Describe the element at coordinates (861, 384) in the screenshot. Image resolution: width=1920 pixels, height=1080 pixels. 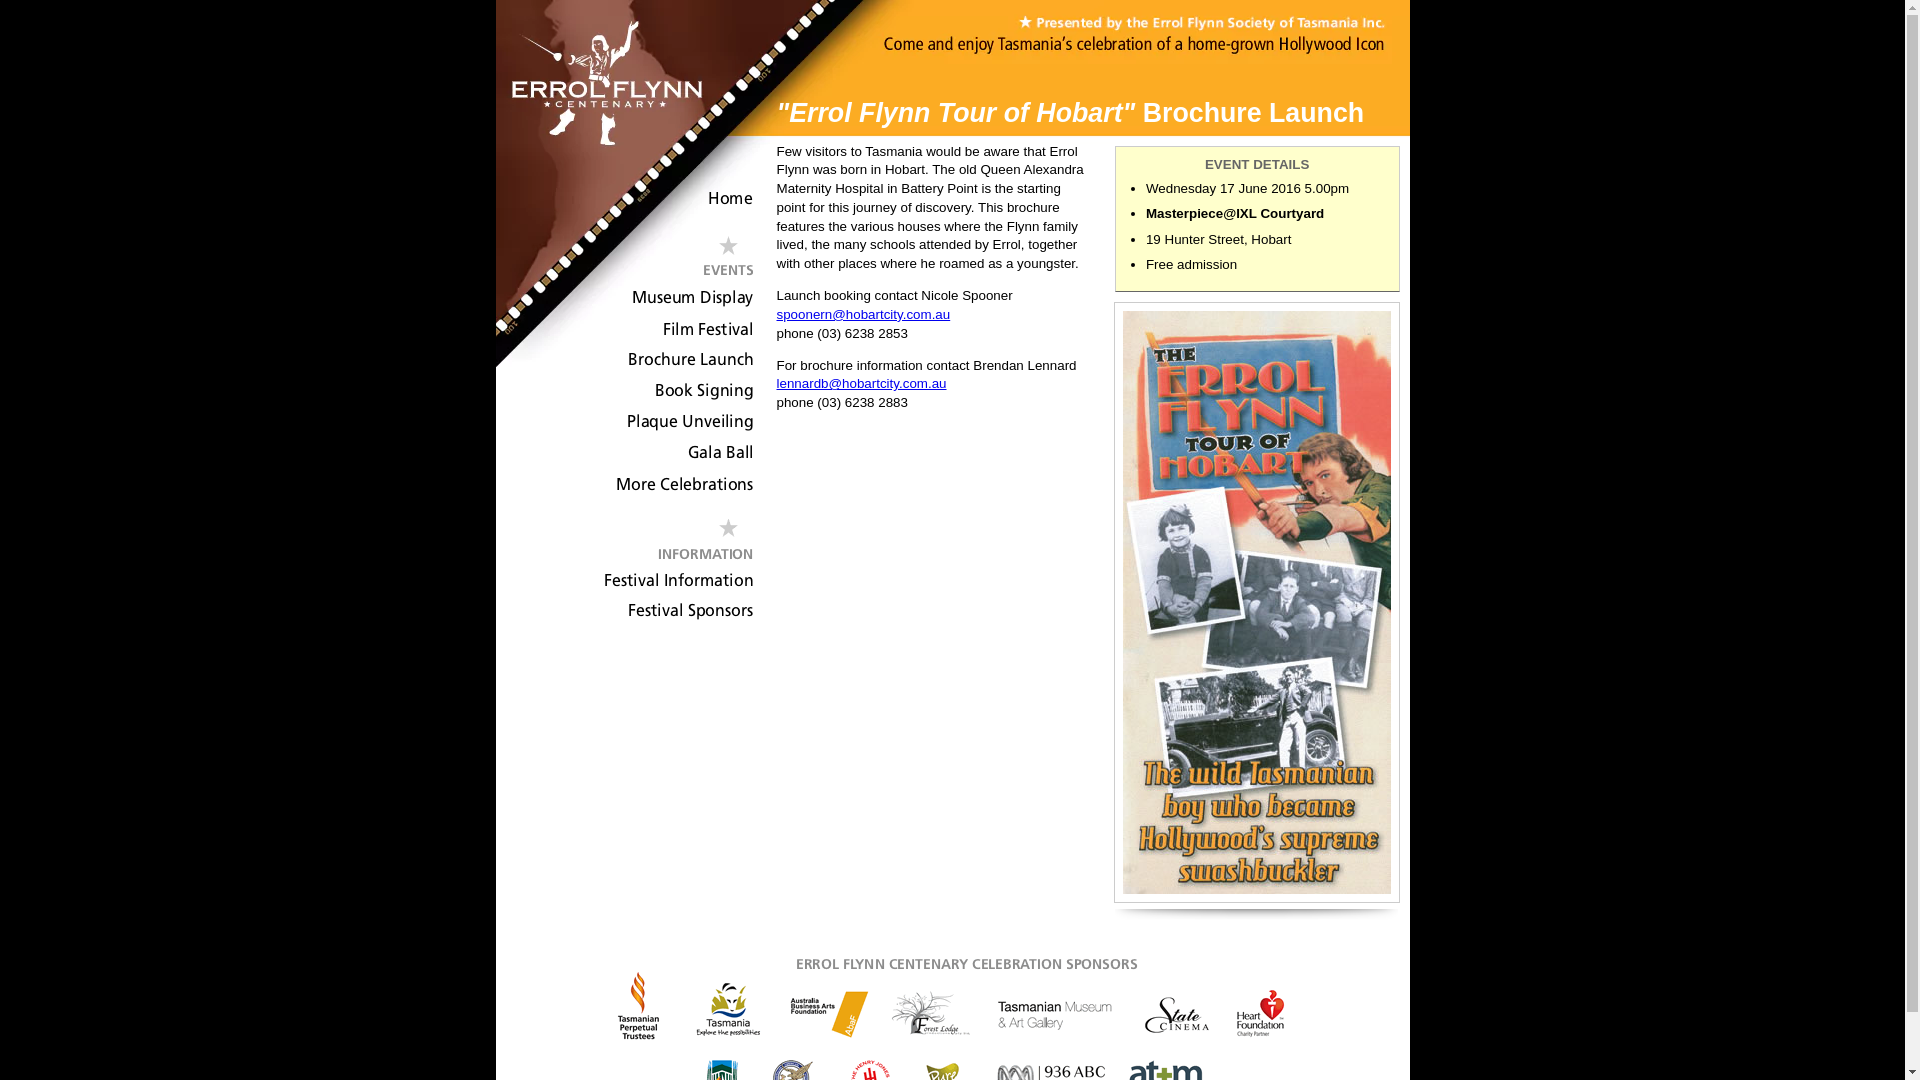
I see `lennardb@hobartcity.com.au` at that location.